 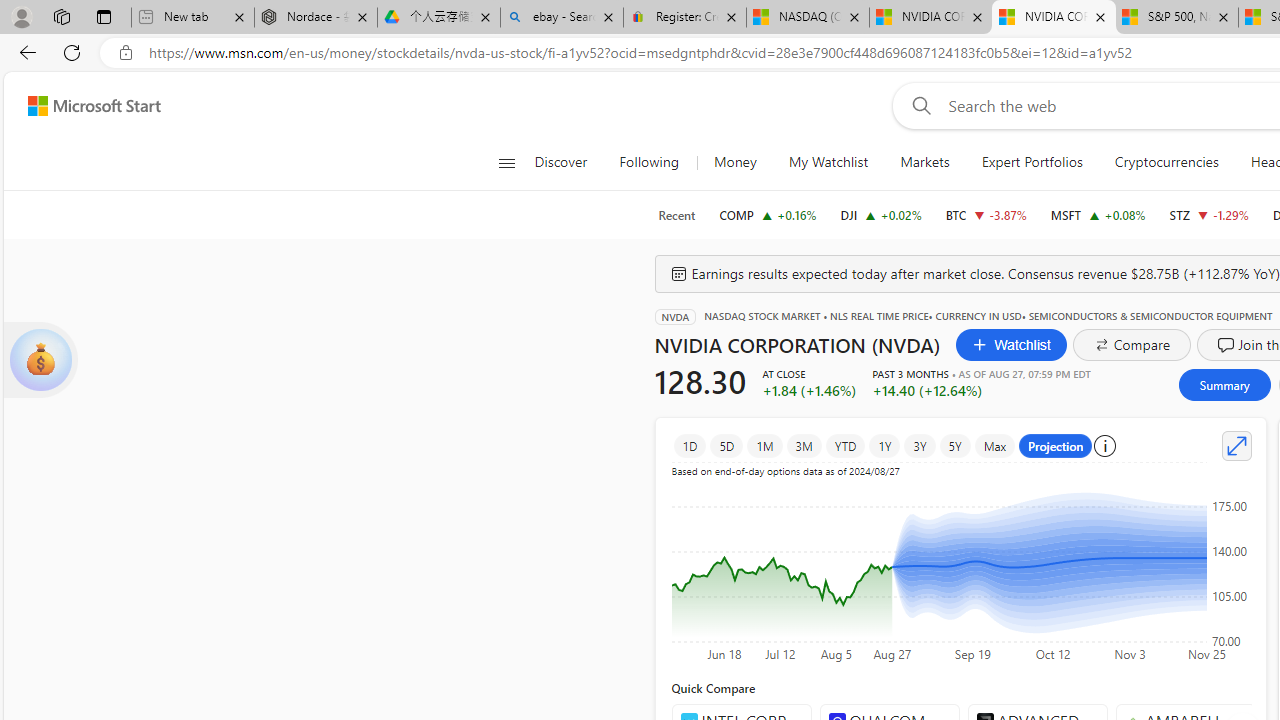 I want to click on S&P 500, Nasdaq end lower, weighed by Nvidia dip | Watch, so click(x=1176, y=18).